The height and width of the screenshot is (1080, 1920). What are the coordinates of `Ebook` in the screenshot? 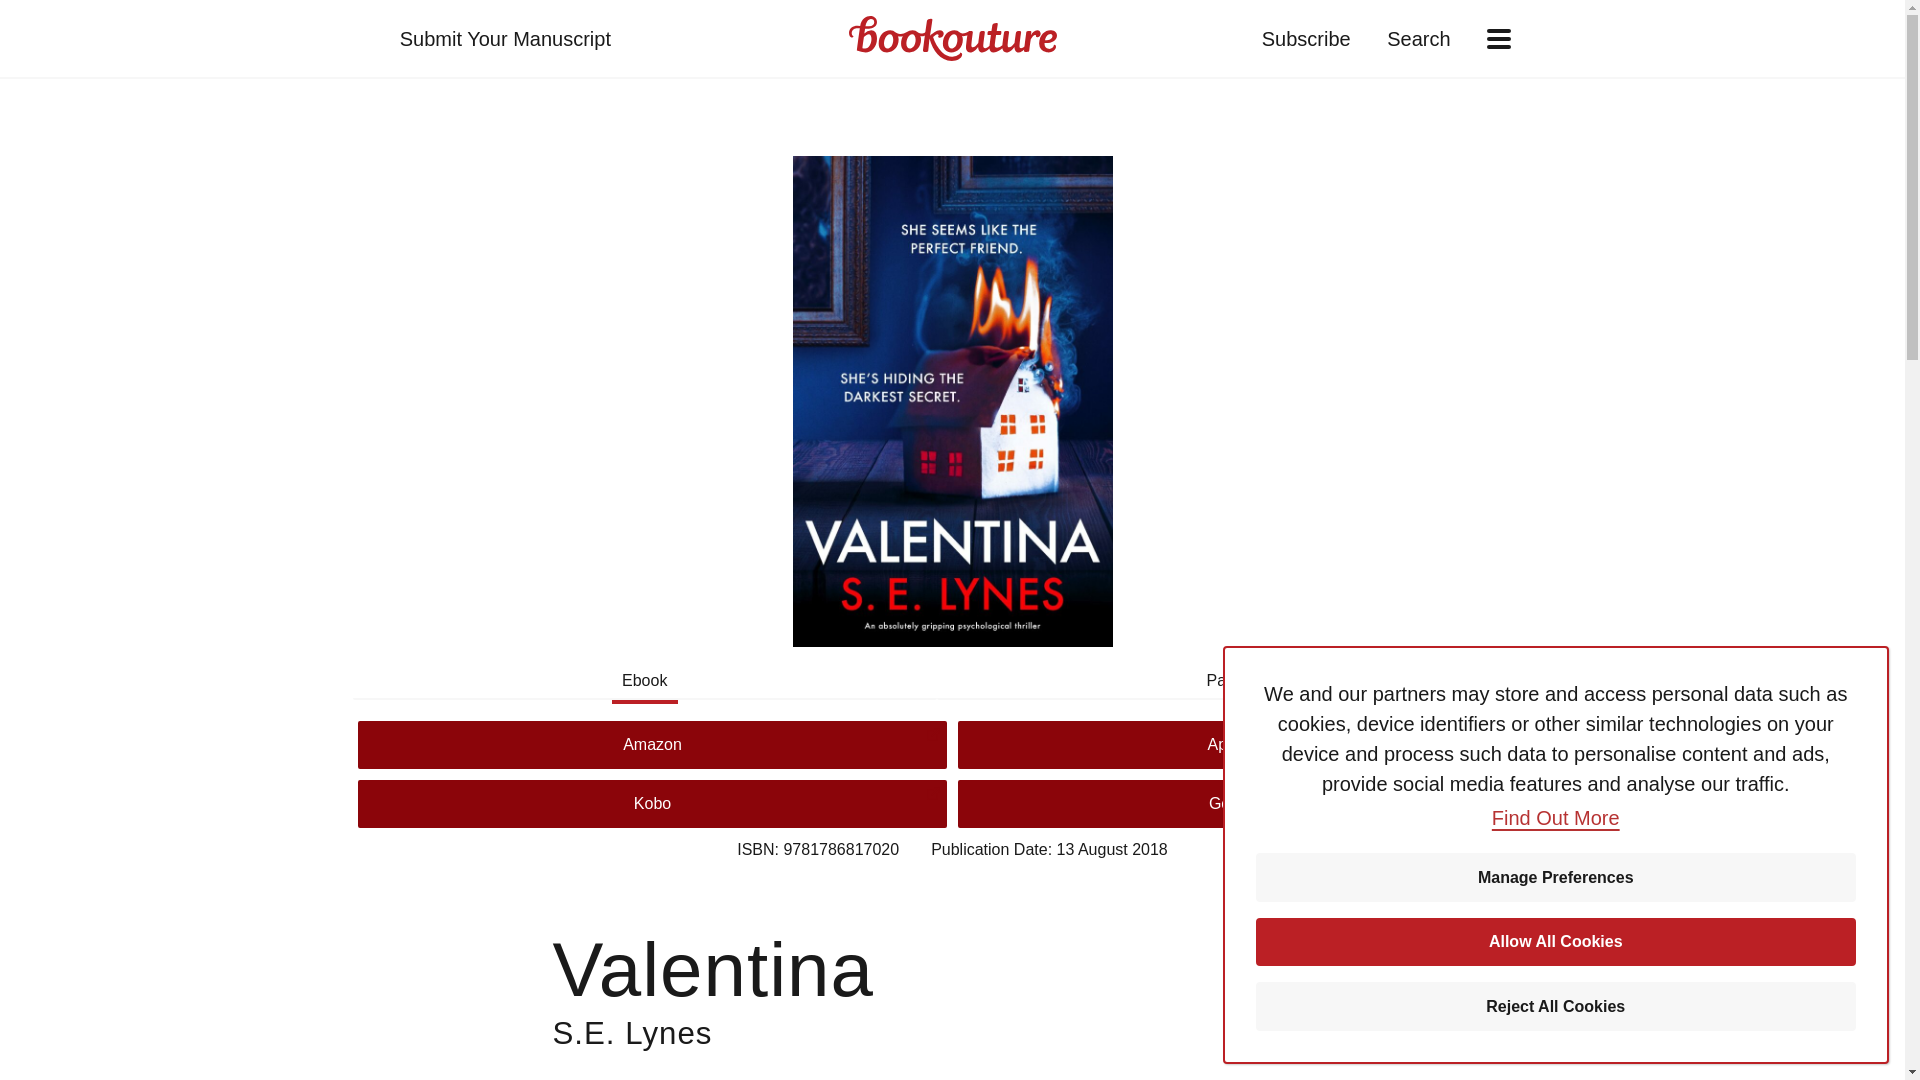 It's located at (644, 680).